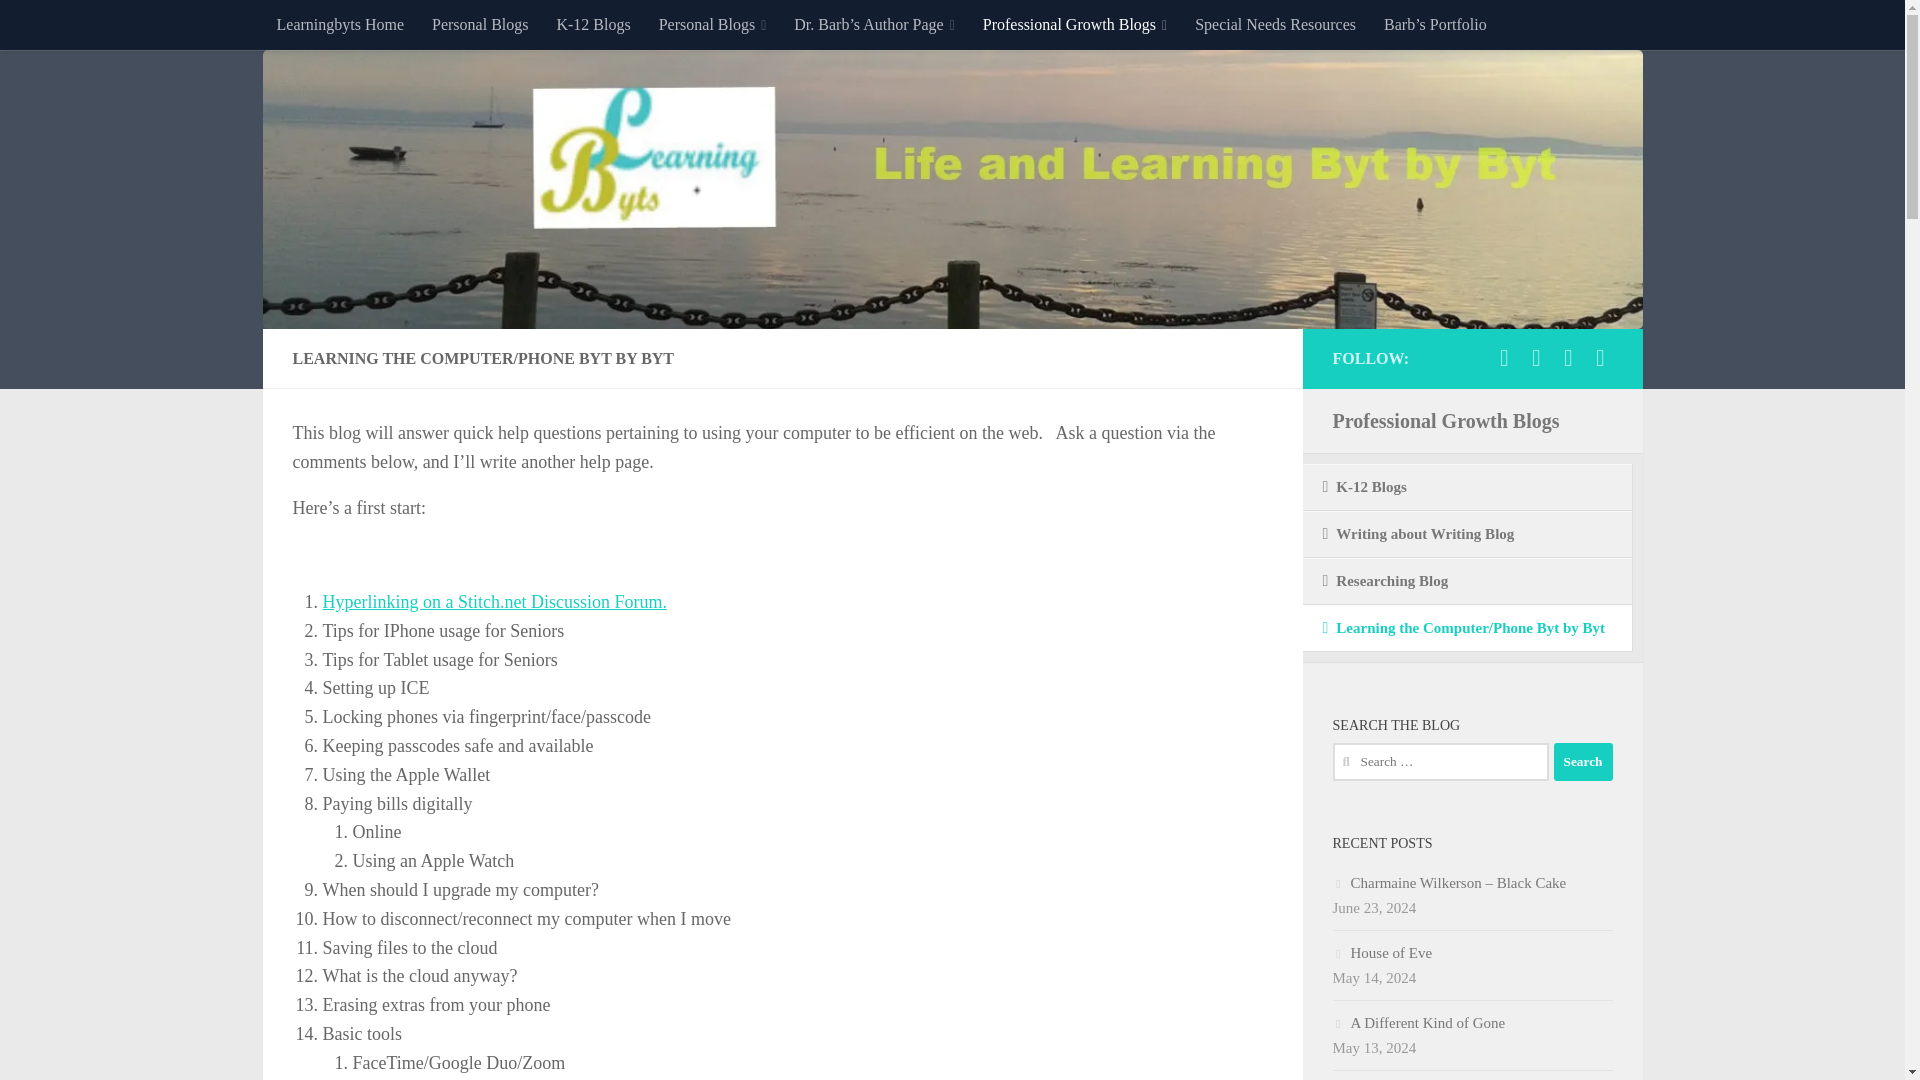  What do you see at coordinates (1582, 762) in the screenshot?
I see `Search` at bounding box center [1582, 762].